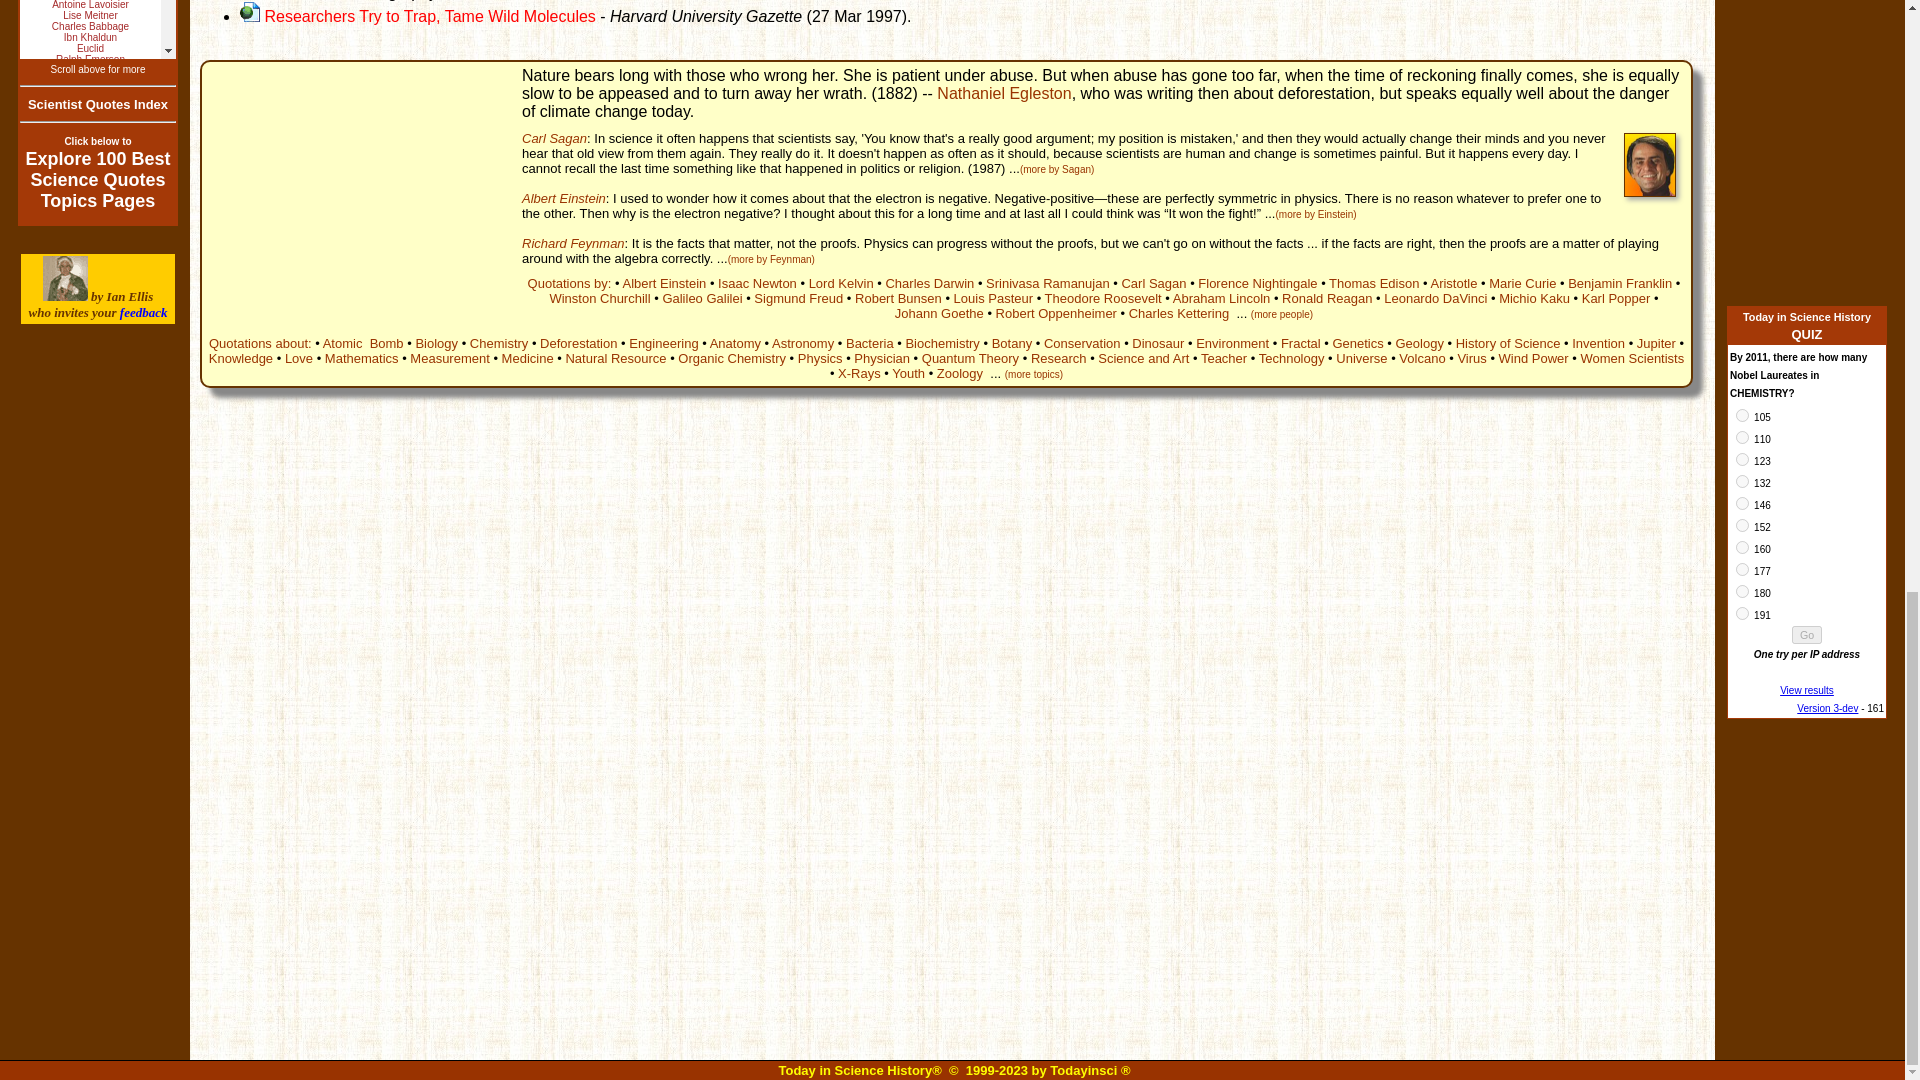 Image resolution: width=1920 pixels, height=1080 pixels. Describe the element at coordinates (664, 283) in the screenshot. I see `Albert Einstein` at that location.